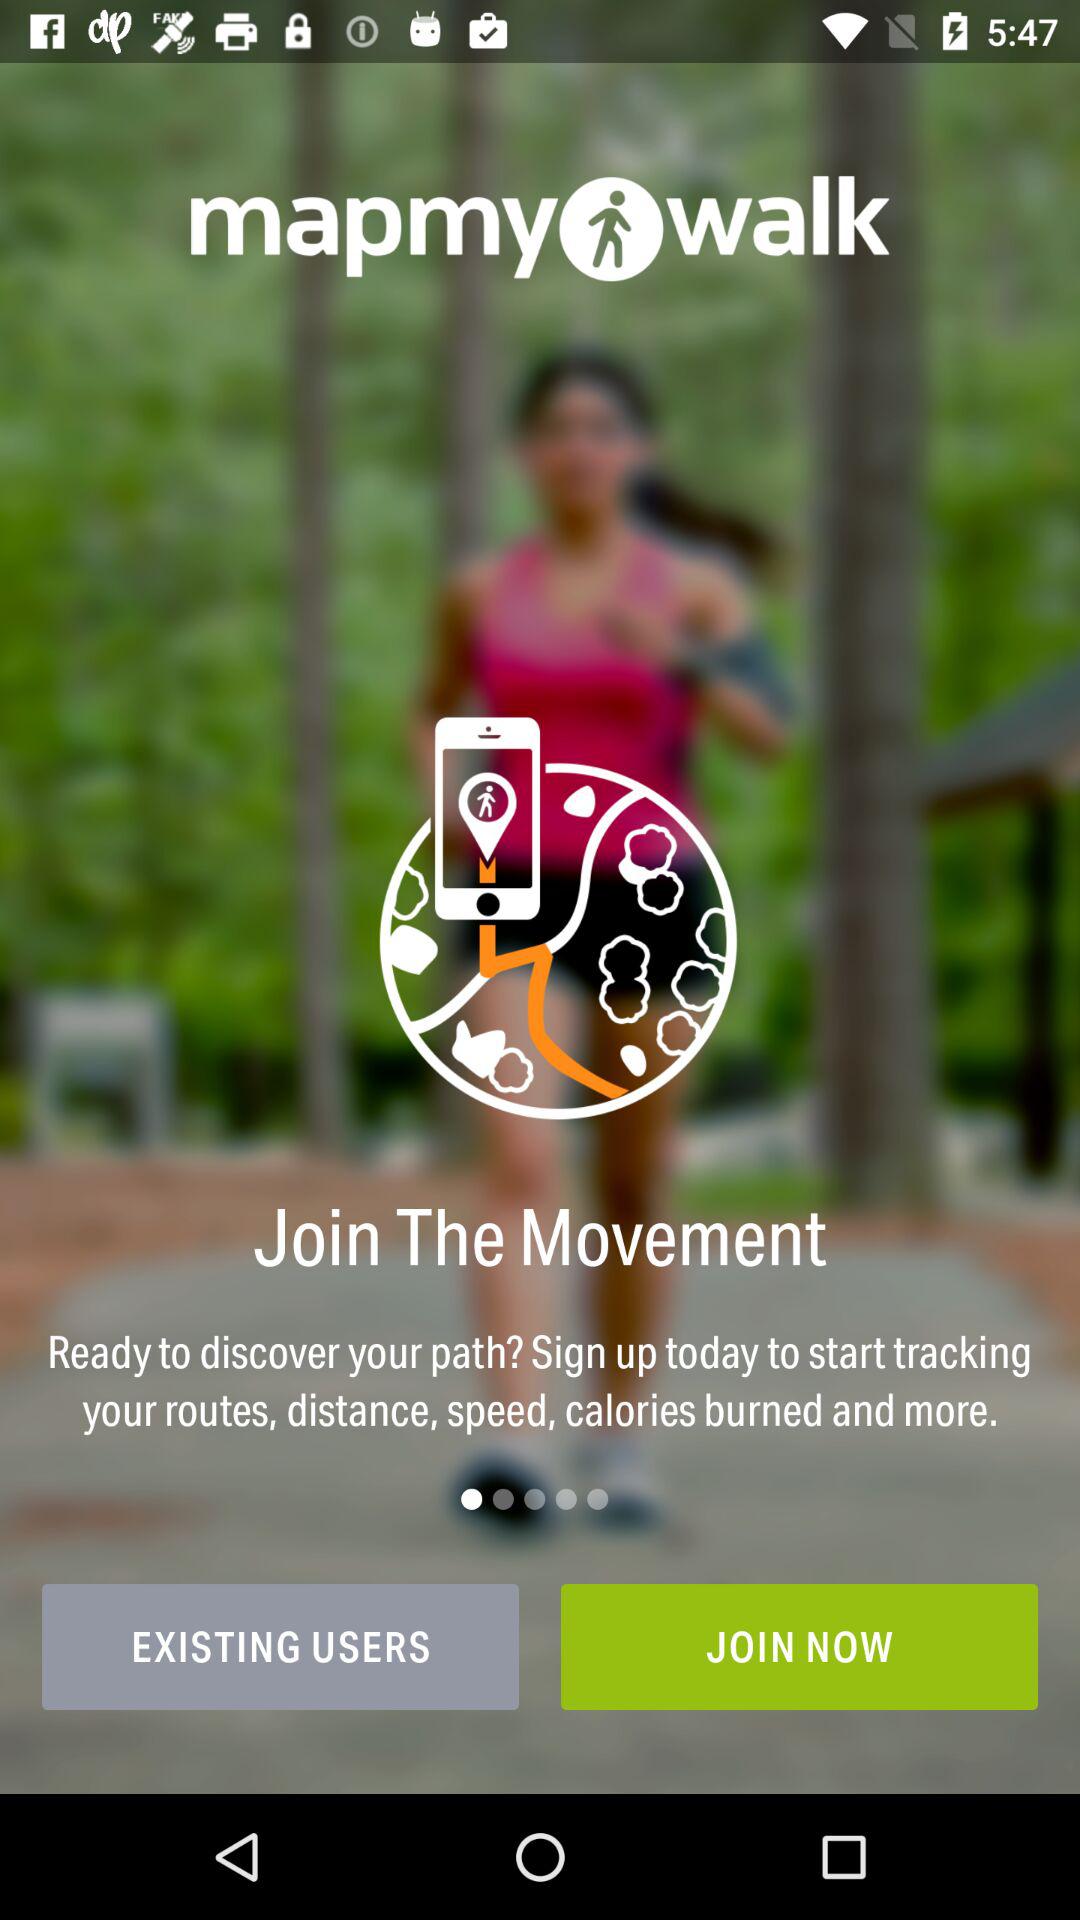 The width and height of the screenshot is (1080, 1920). I want to click on launch join now item, so click(800, 1646).